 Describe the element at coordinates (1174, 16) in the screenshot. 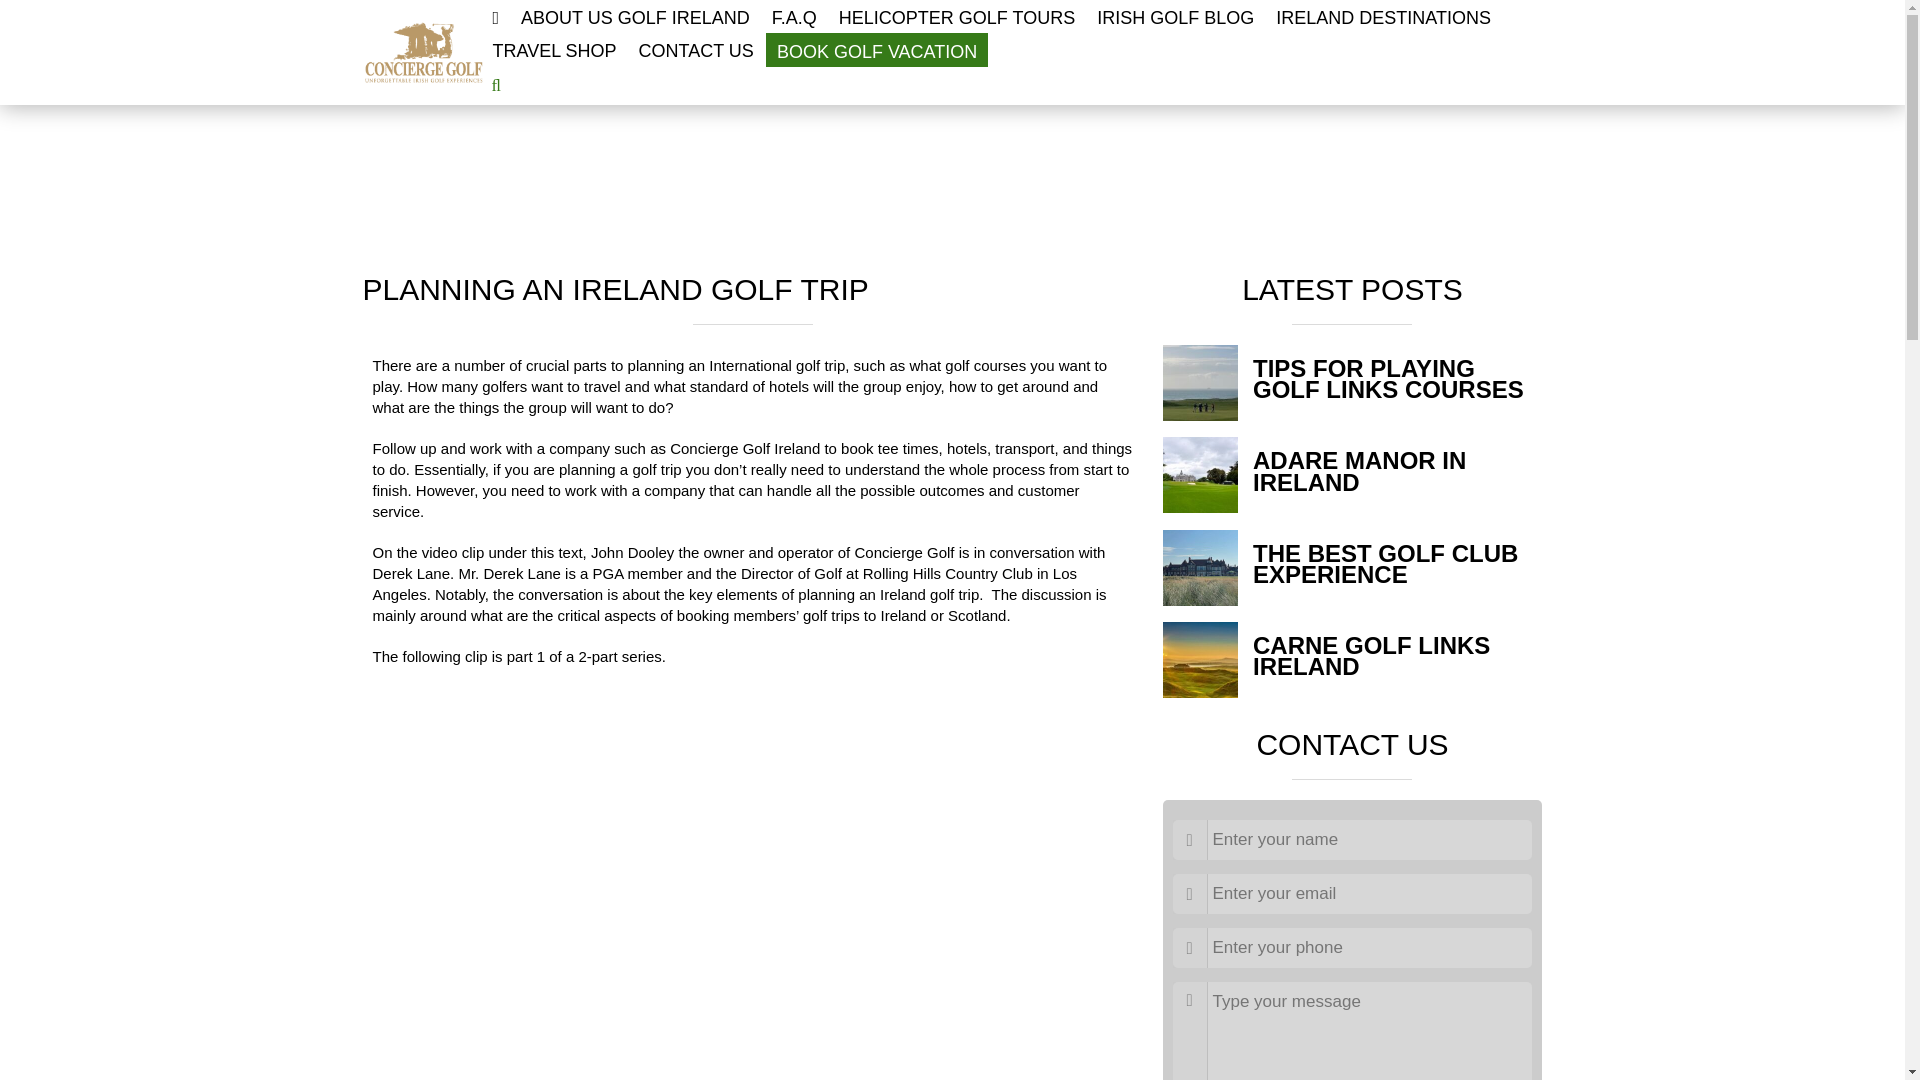

I see `IRISH GOLF BLOG` at that location.